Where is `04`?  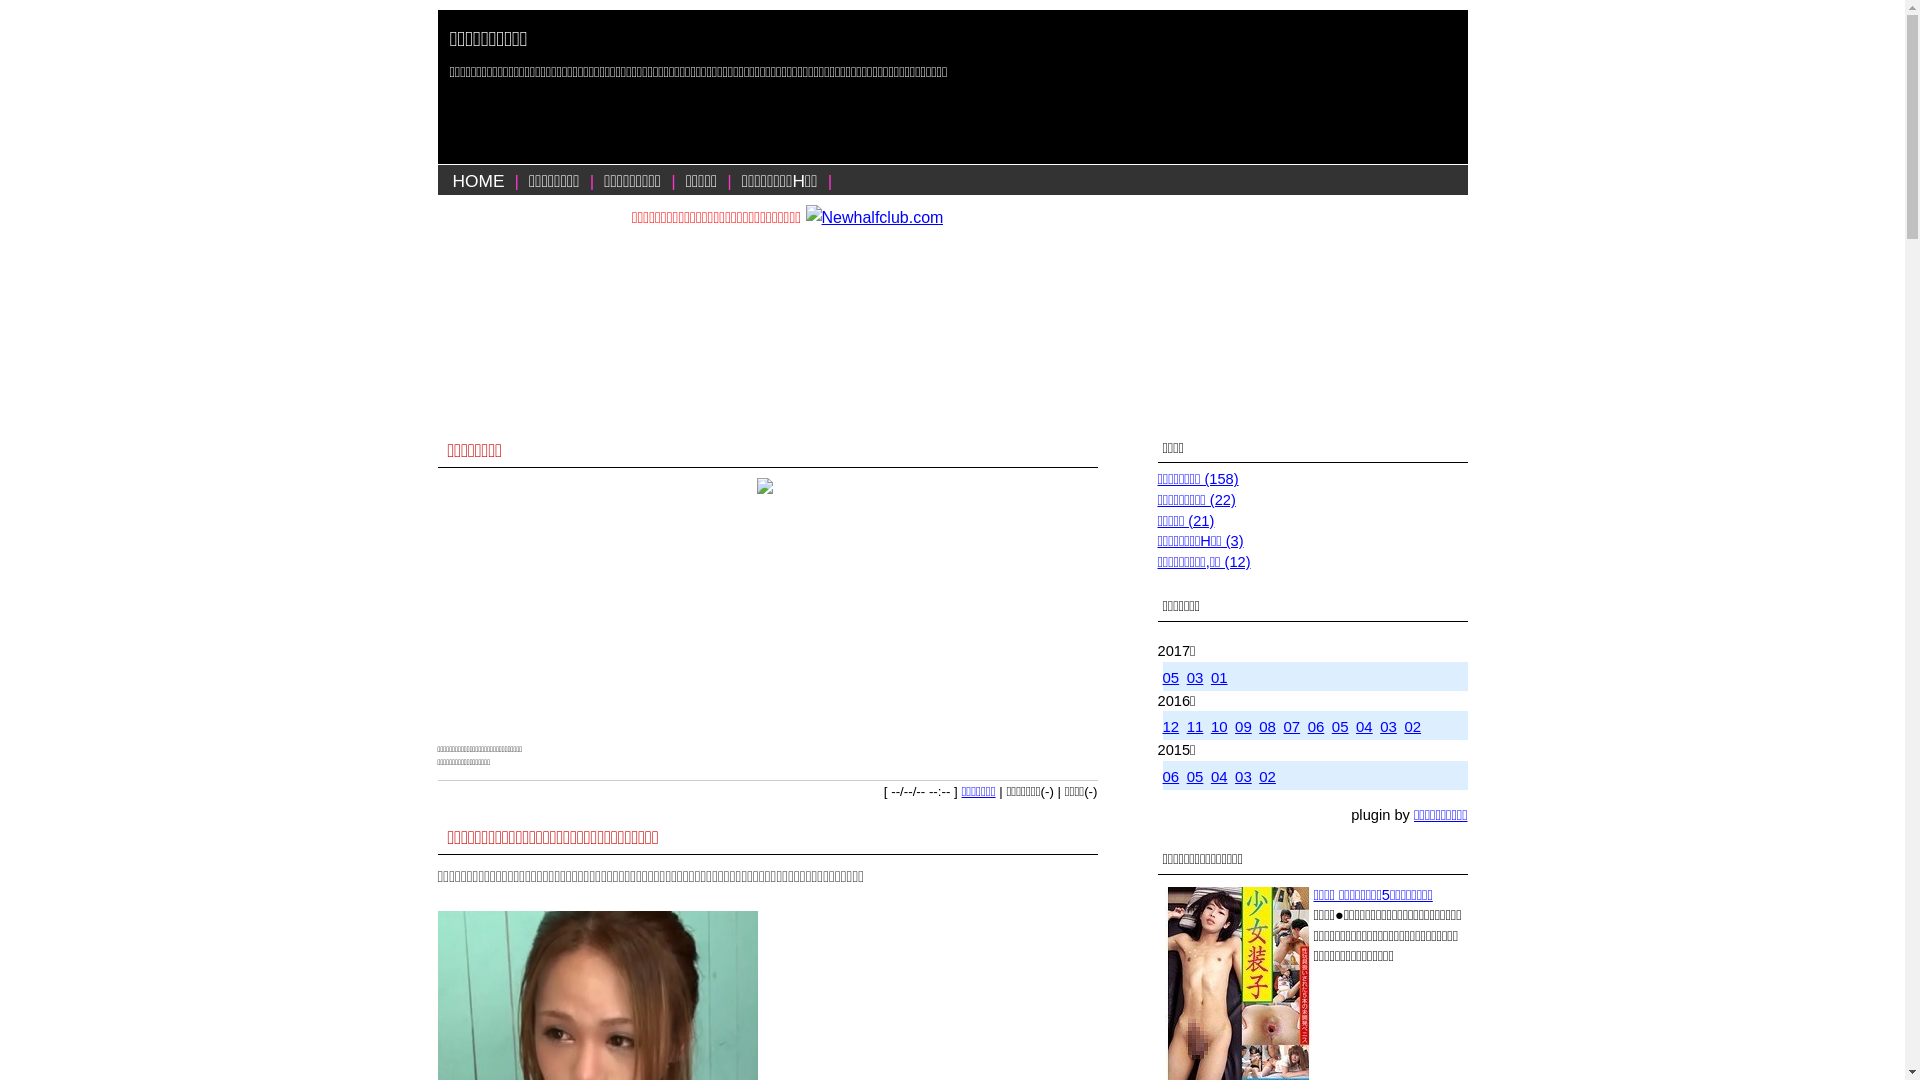
04 is located at coordinates (1220, 776).